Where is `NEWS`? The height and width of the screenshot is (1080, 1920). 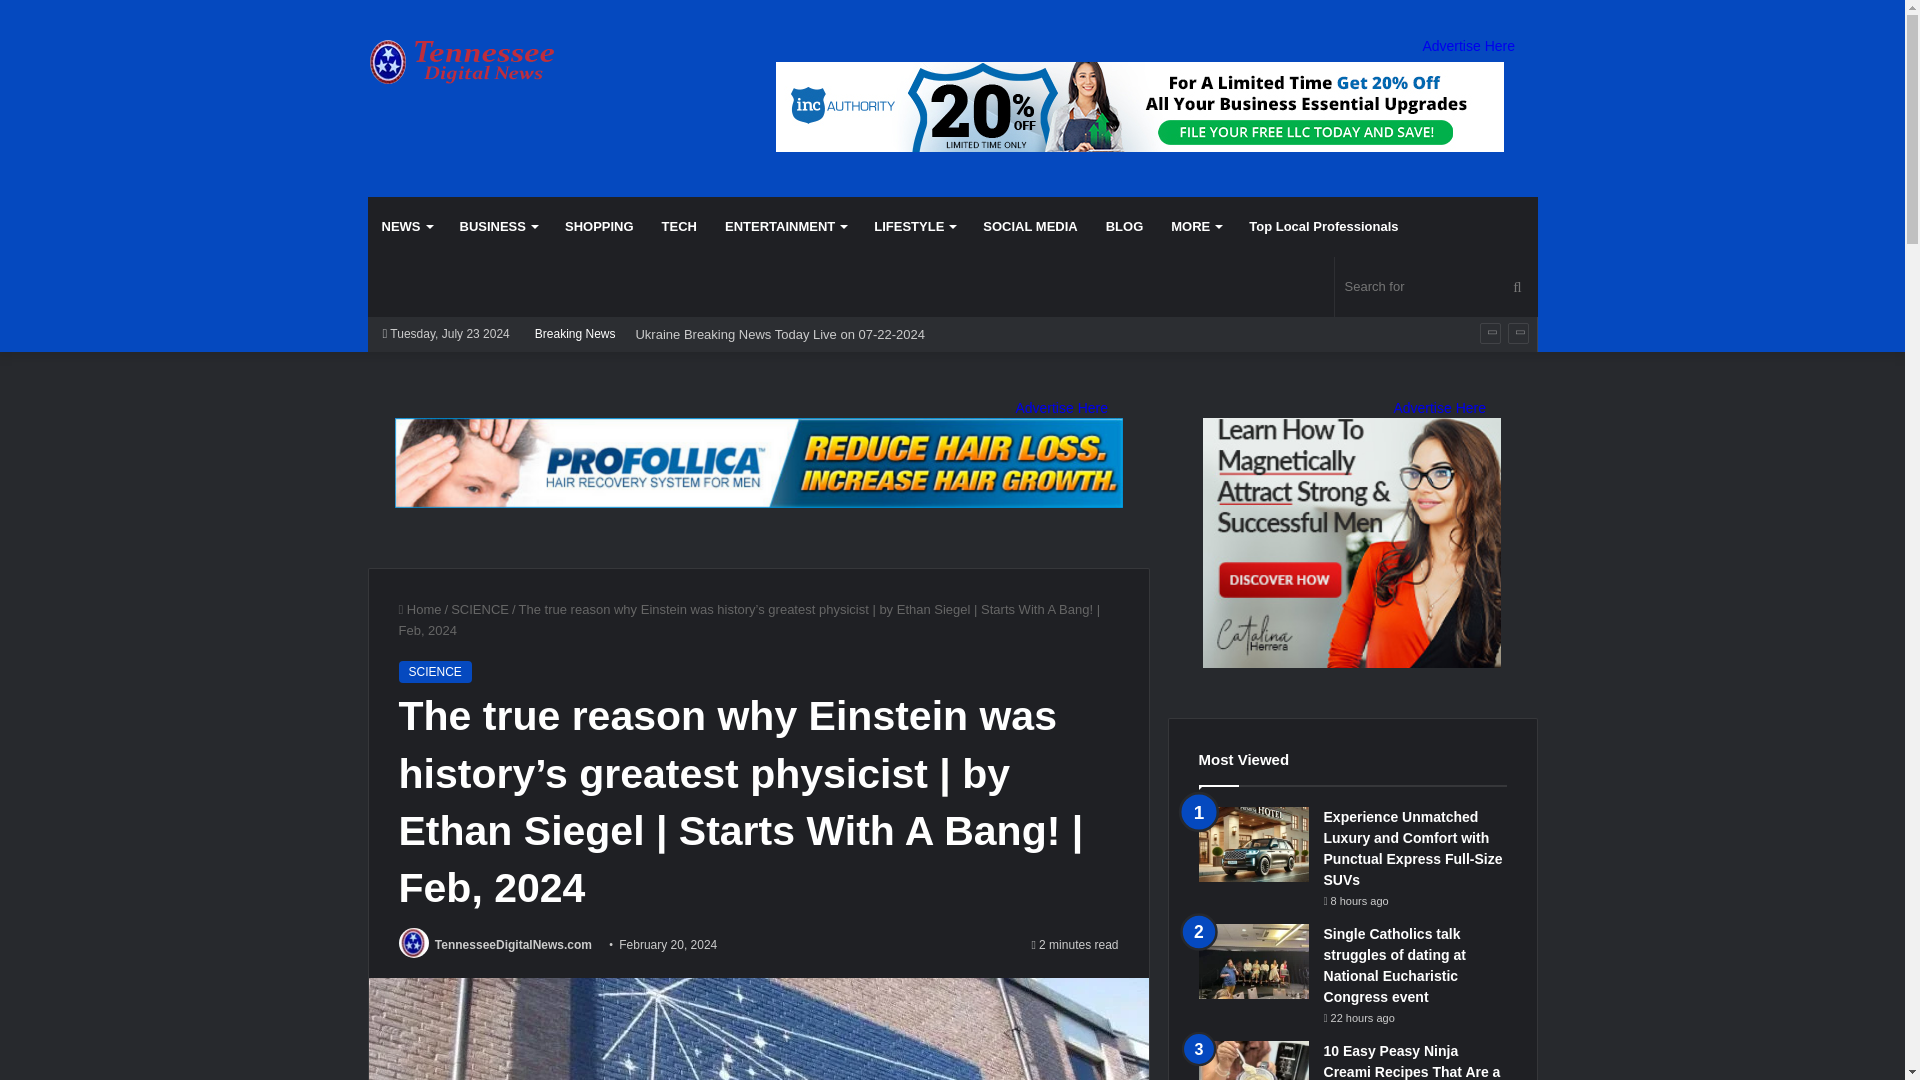 NEWS is located at coordinates (406, 226).